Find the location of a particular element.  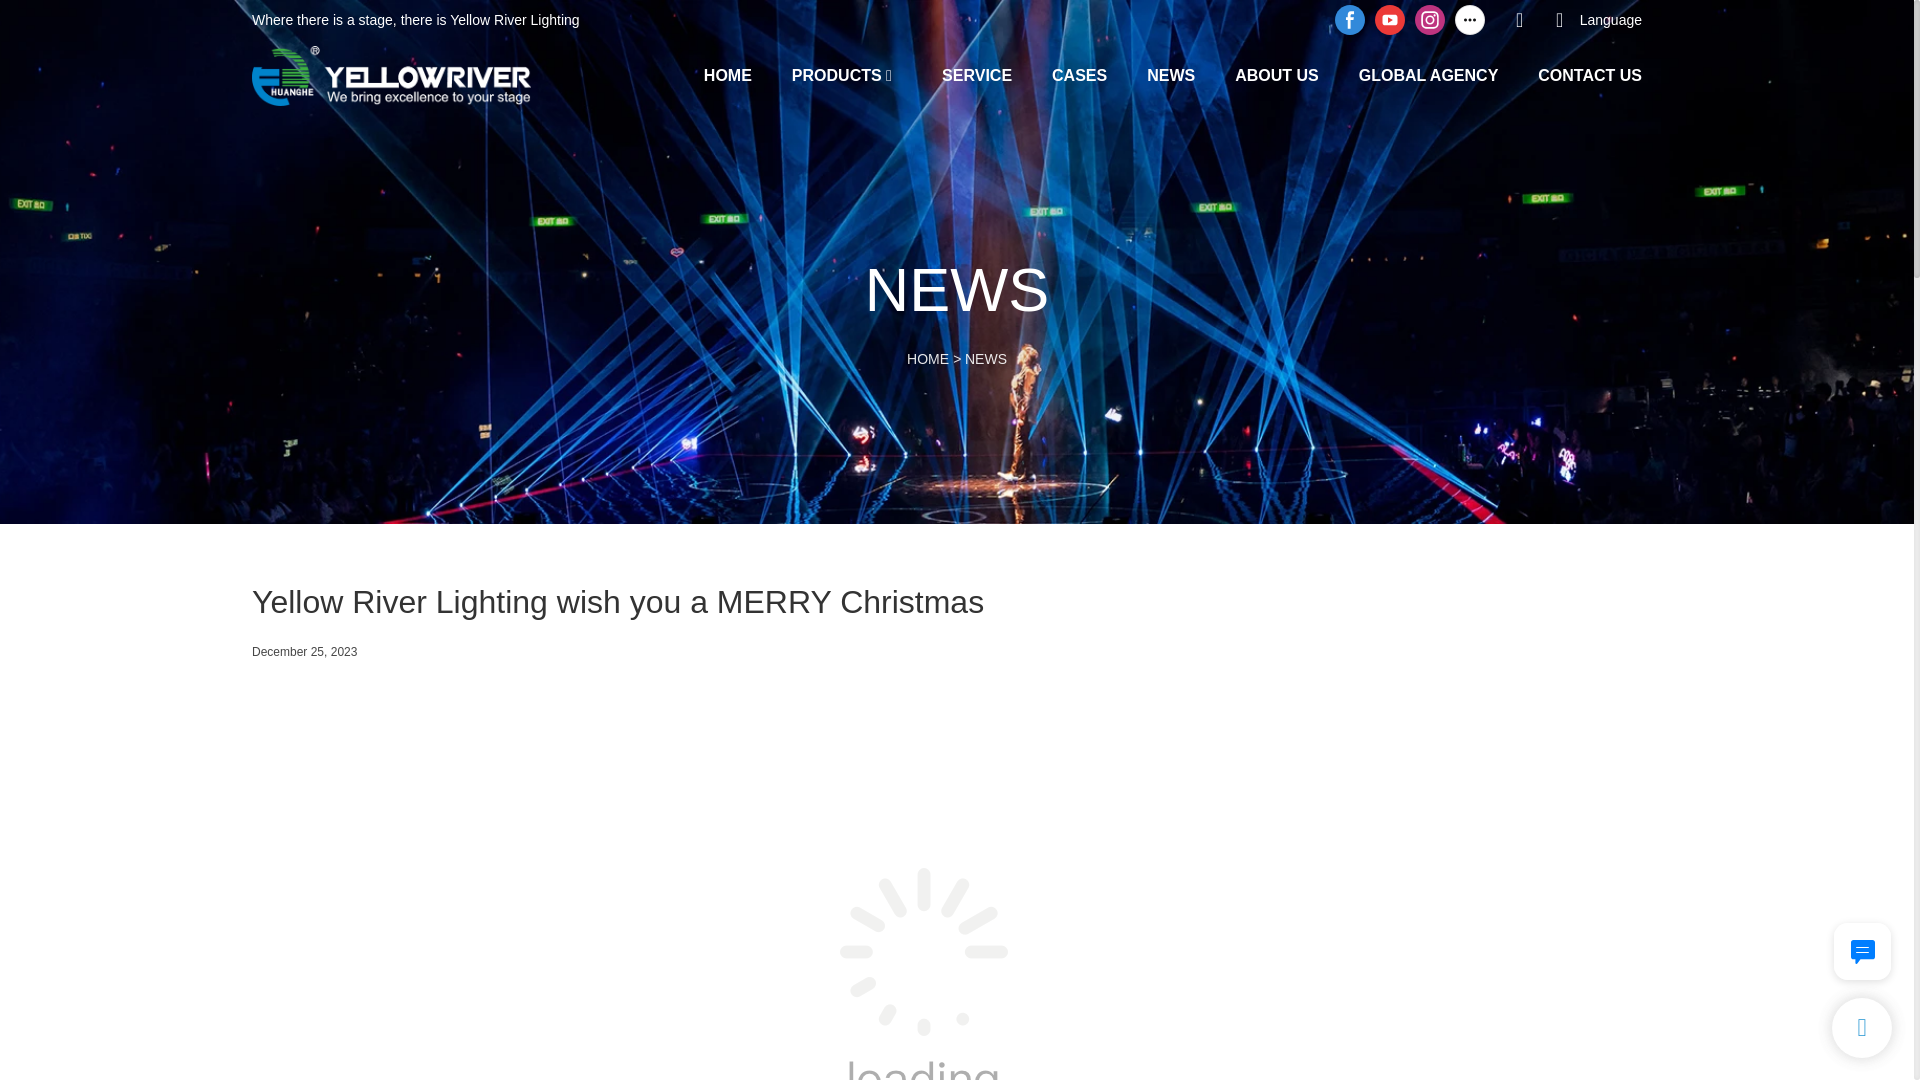

HOME is located at coordinates (927, 359).